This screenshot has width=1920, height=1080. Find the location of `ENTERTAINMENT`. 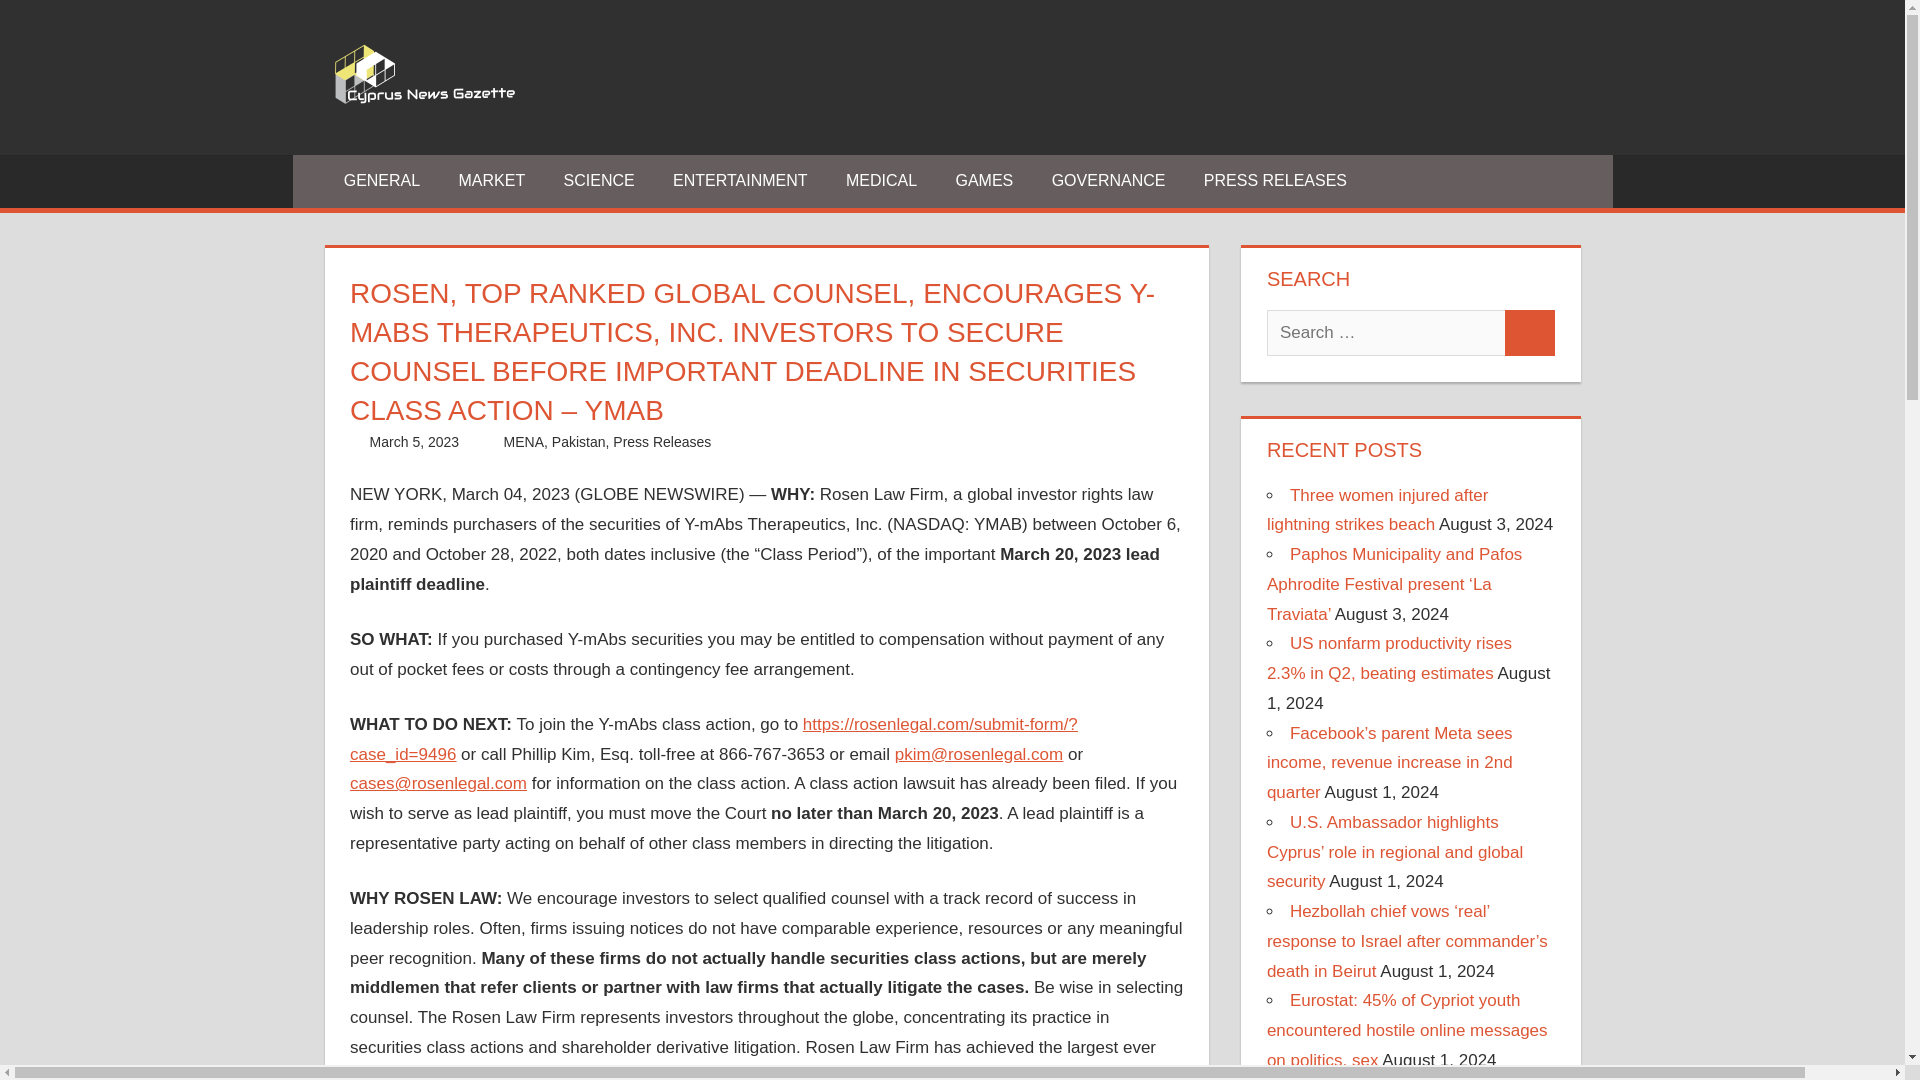

ENTERTAINMENT is located at coordinates (740, 181).